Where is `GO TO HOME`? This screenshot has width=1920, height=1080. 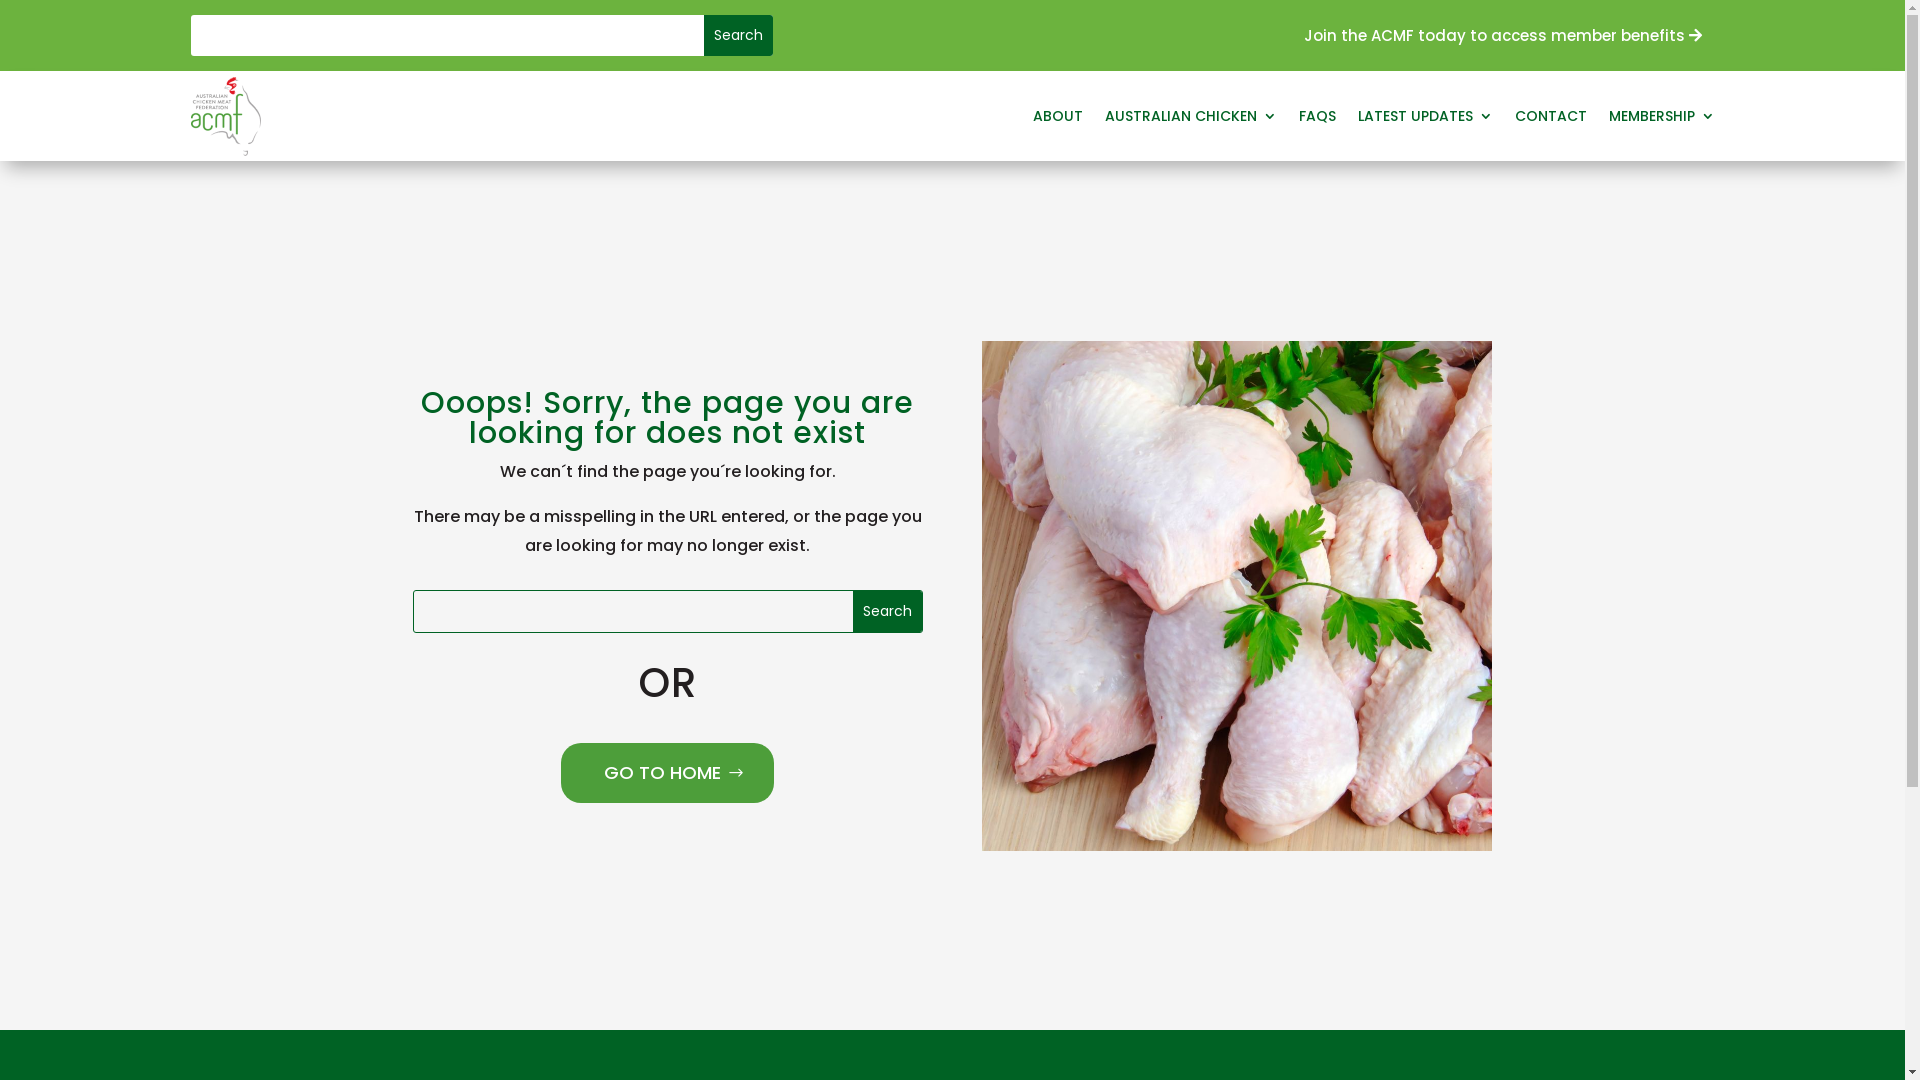 GO TO HOME is located at coordinates (668, 774).